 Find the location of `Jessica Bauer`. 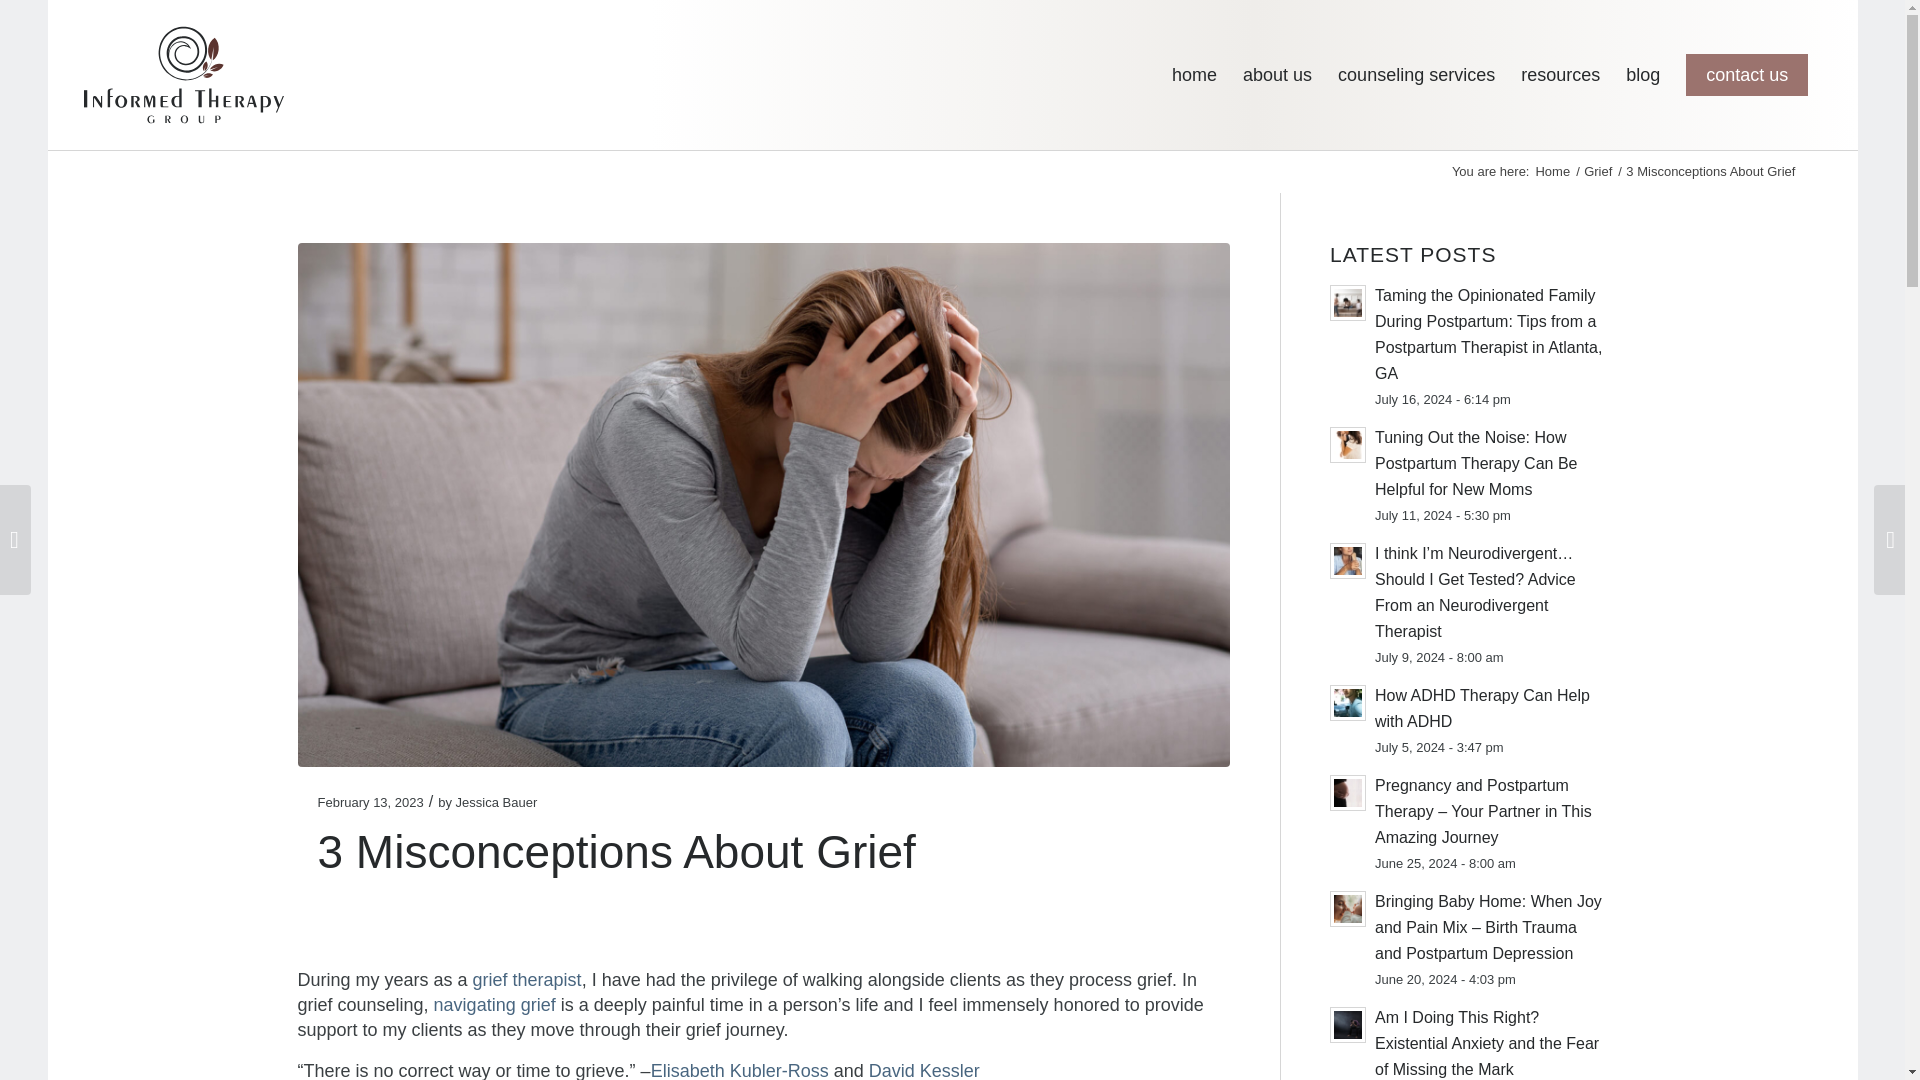

Jessica Bauer is located at coordinates (496, 802).